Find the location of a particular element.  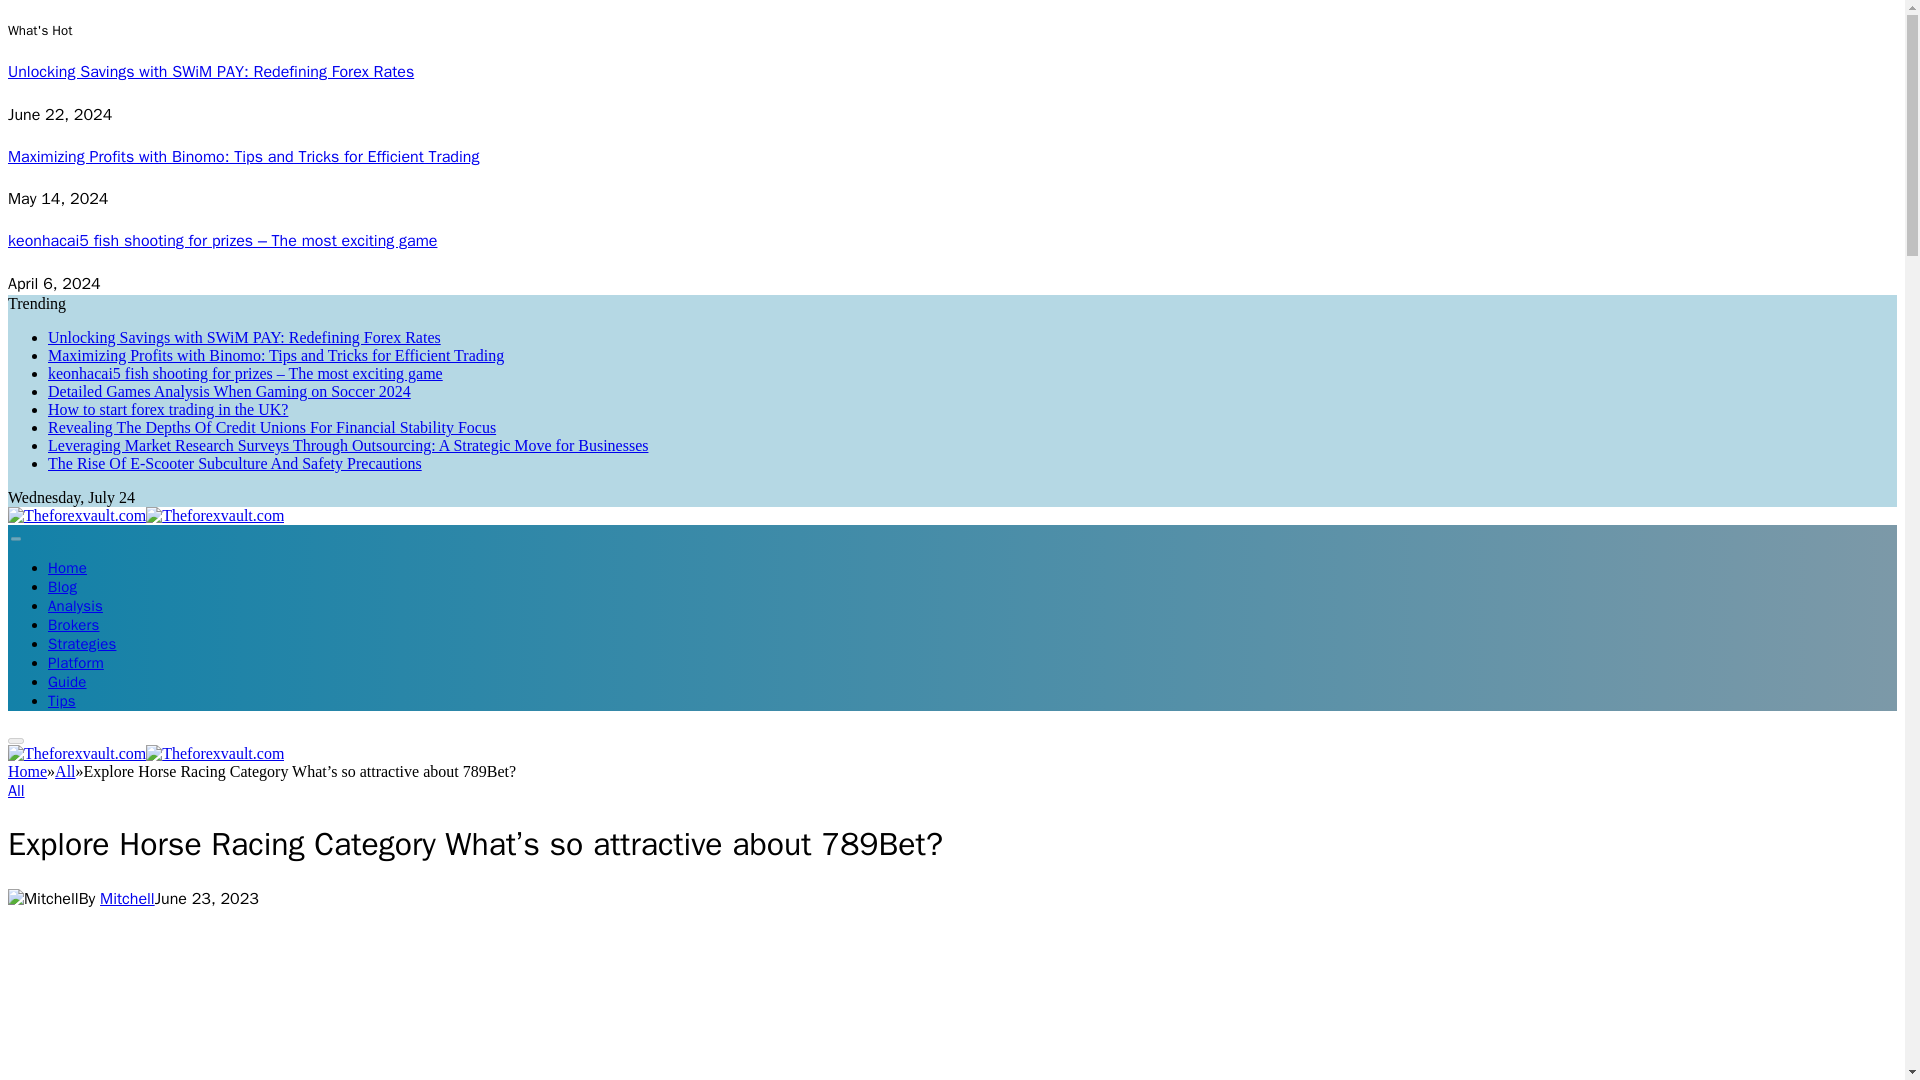

Guide is located at coordinates (67, 682).